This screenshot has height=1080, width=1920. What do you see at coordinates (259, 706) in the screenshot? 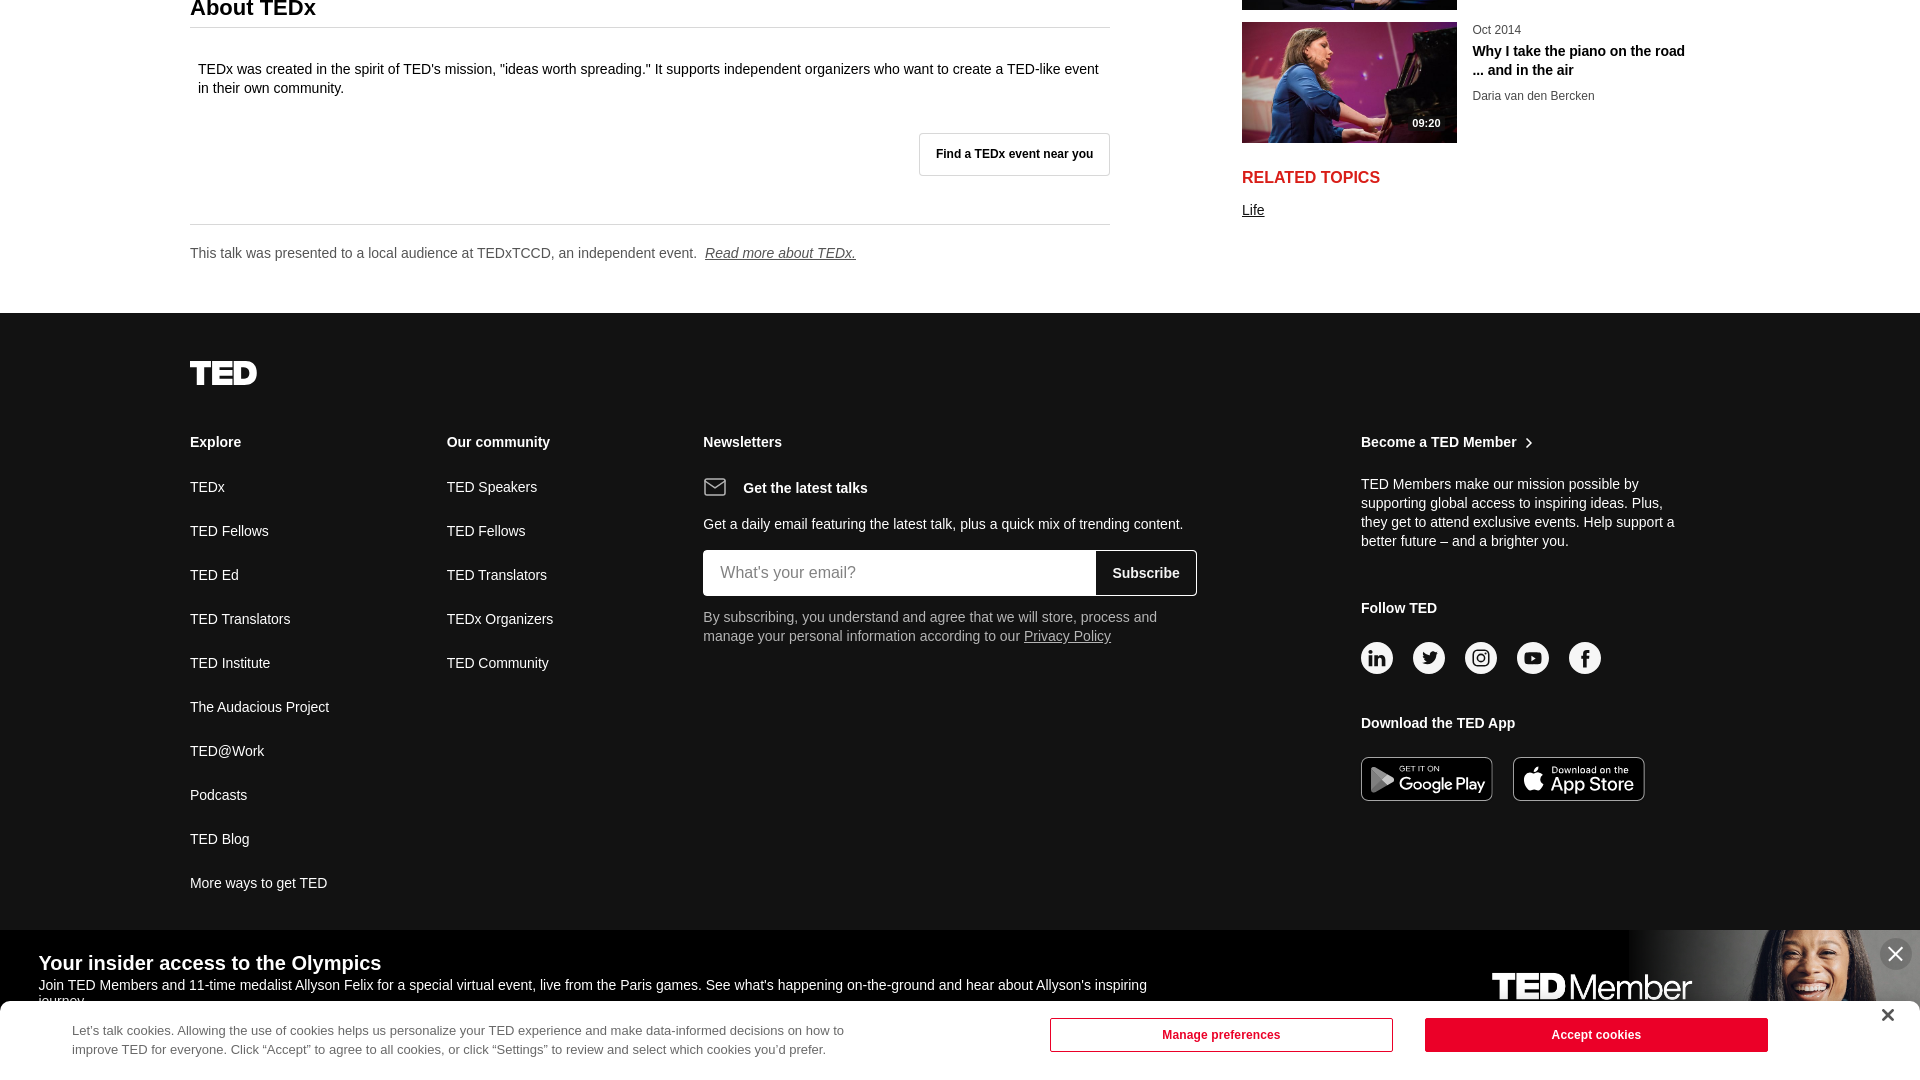
I see `The Audacious Project` at bounding box center [259, 706].